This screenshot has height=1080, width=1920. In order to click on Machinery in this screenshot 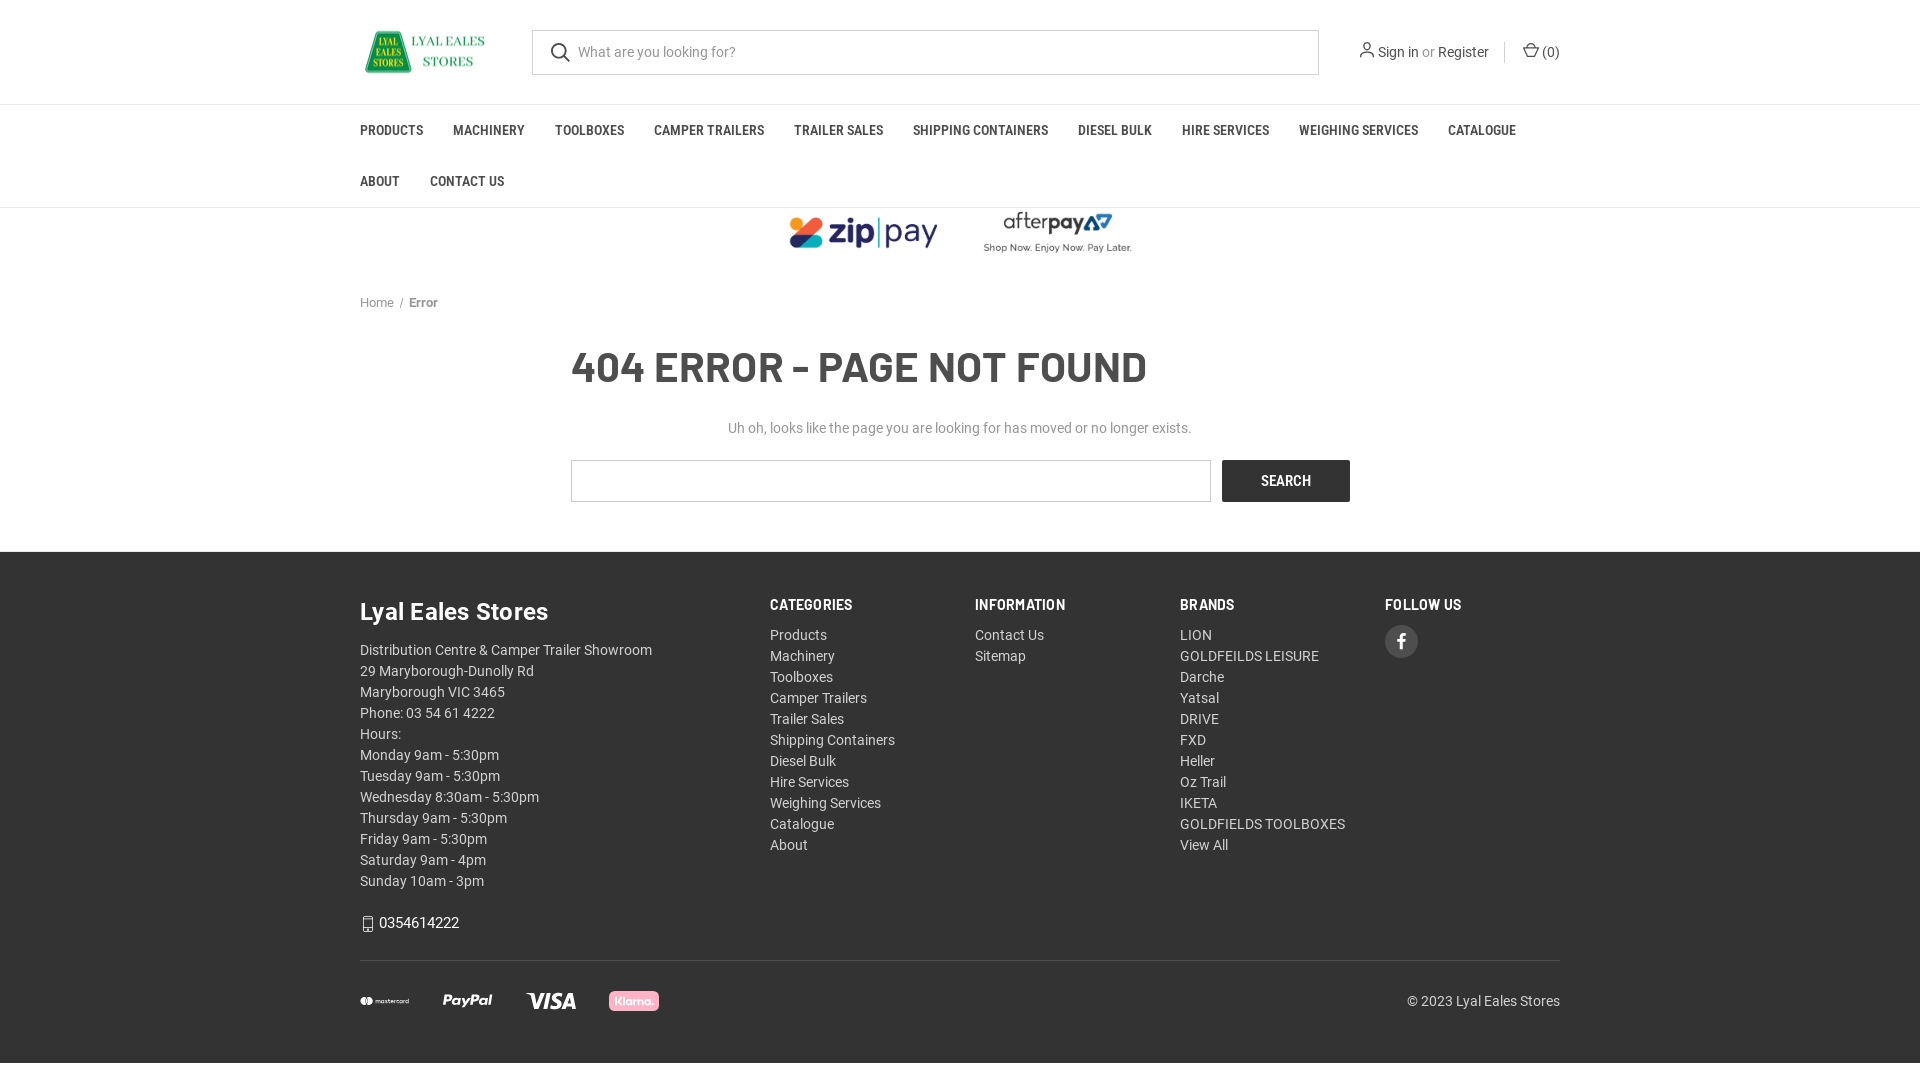, I will do `click(802, 656)`.